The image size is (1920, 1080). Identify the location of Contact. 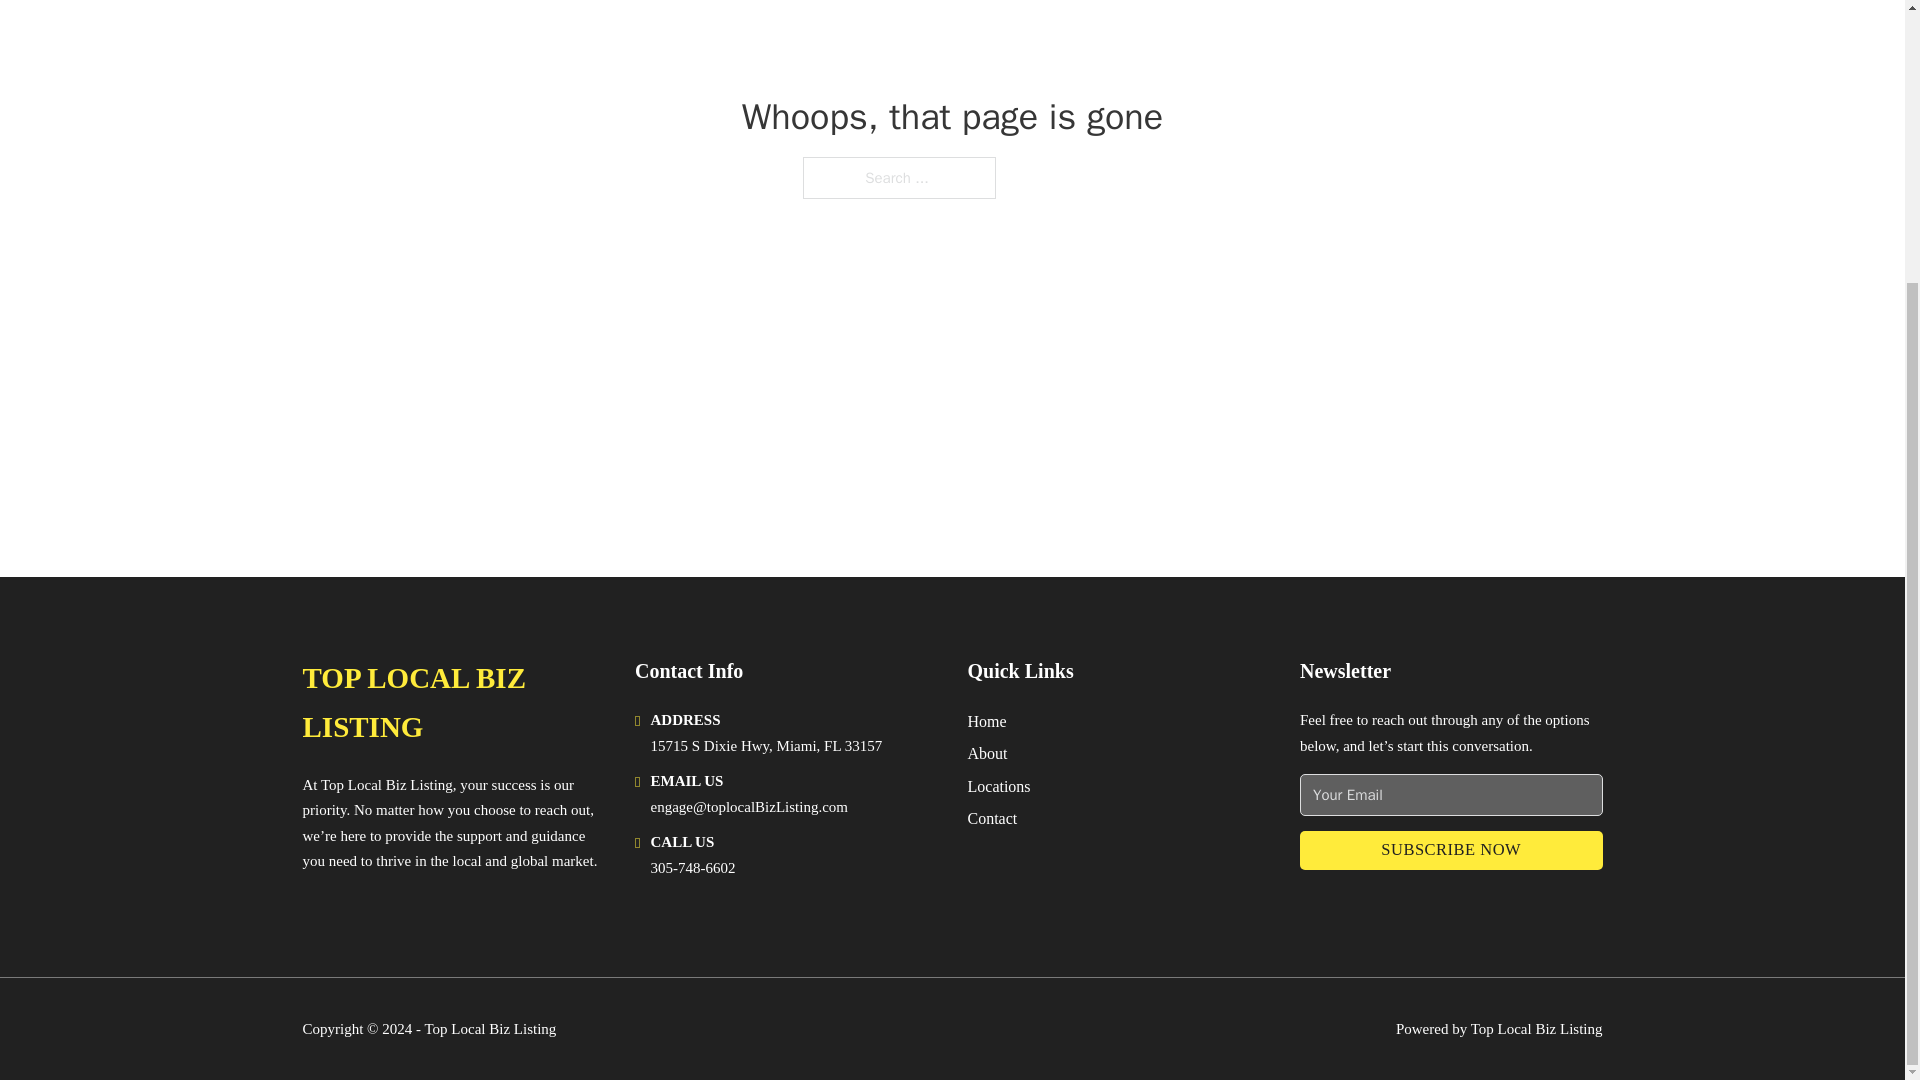
(992, 818).